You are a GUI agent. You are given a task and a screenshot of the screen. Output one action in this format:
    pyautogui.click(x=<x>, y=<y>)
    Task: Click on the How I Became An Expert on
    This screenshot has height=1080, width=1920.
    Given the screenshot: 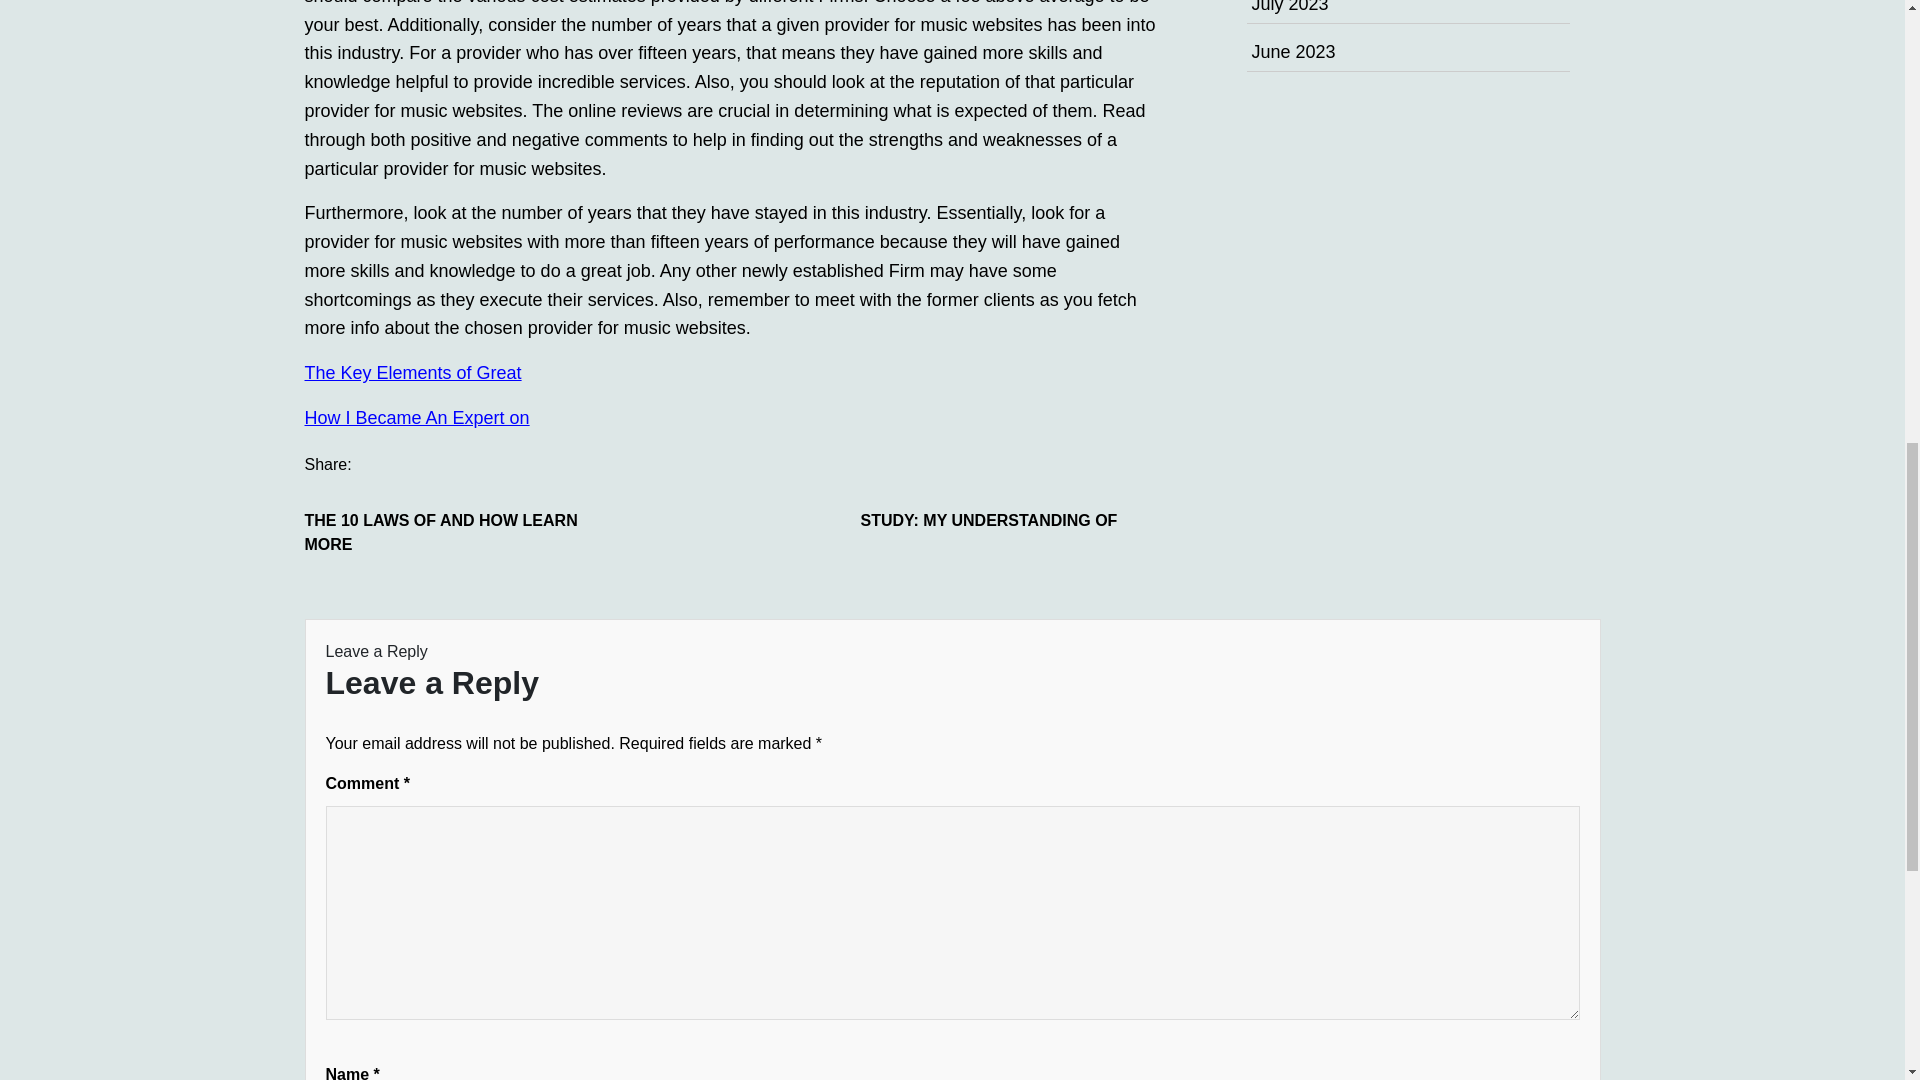 What is the action you would take?
    pyautogui.click(x=416, y=418)
    